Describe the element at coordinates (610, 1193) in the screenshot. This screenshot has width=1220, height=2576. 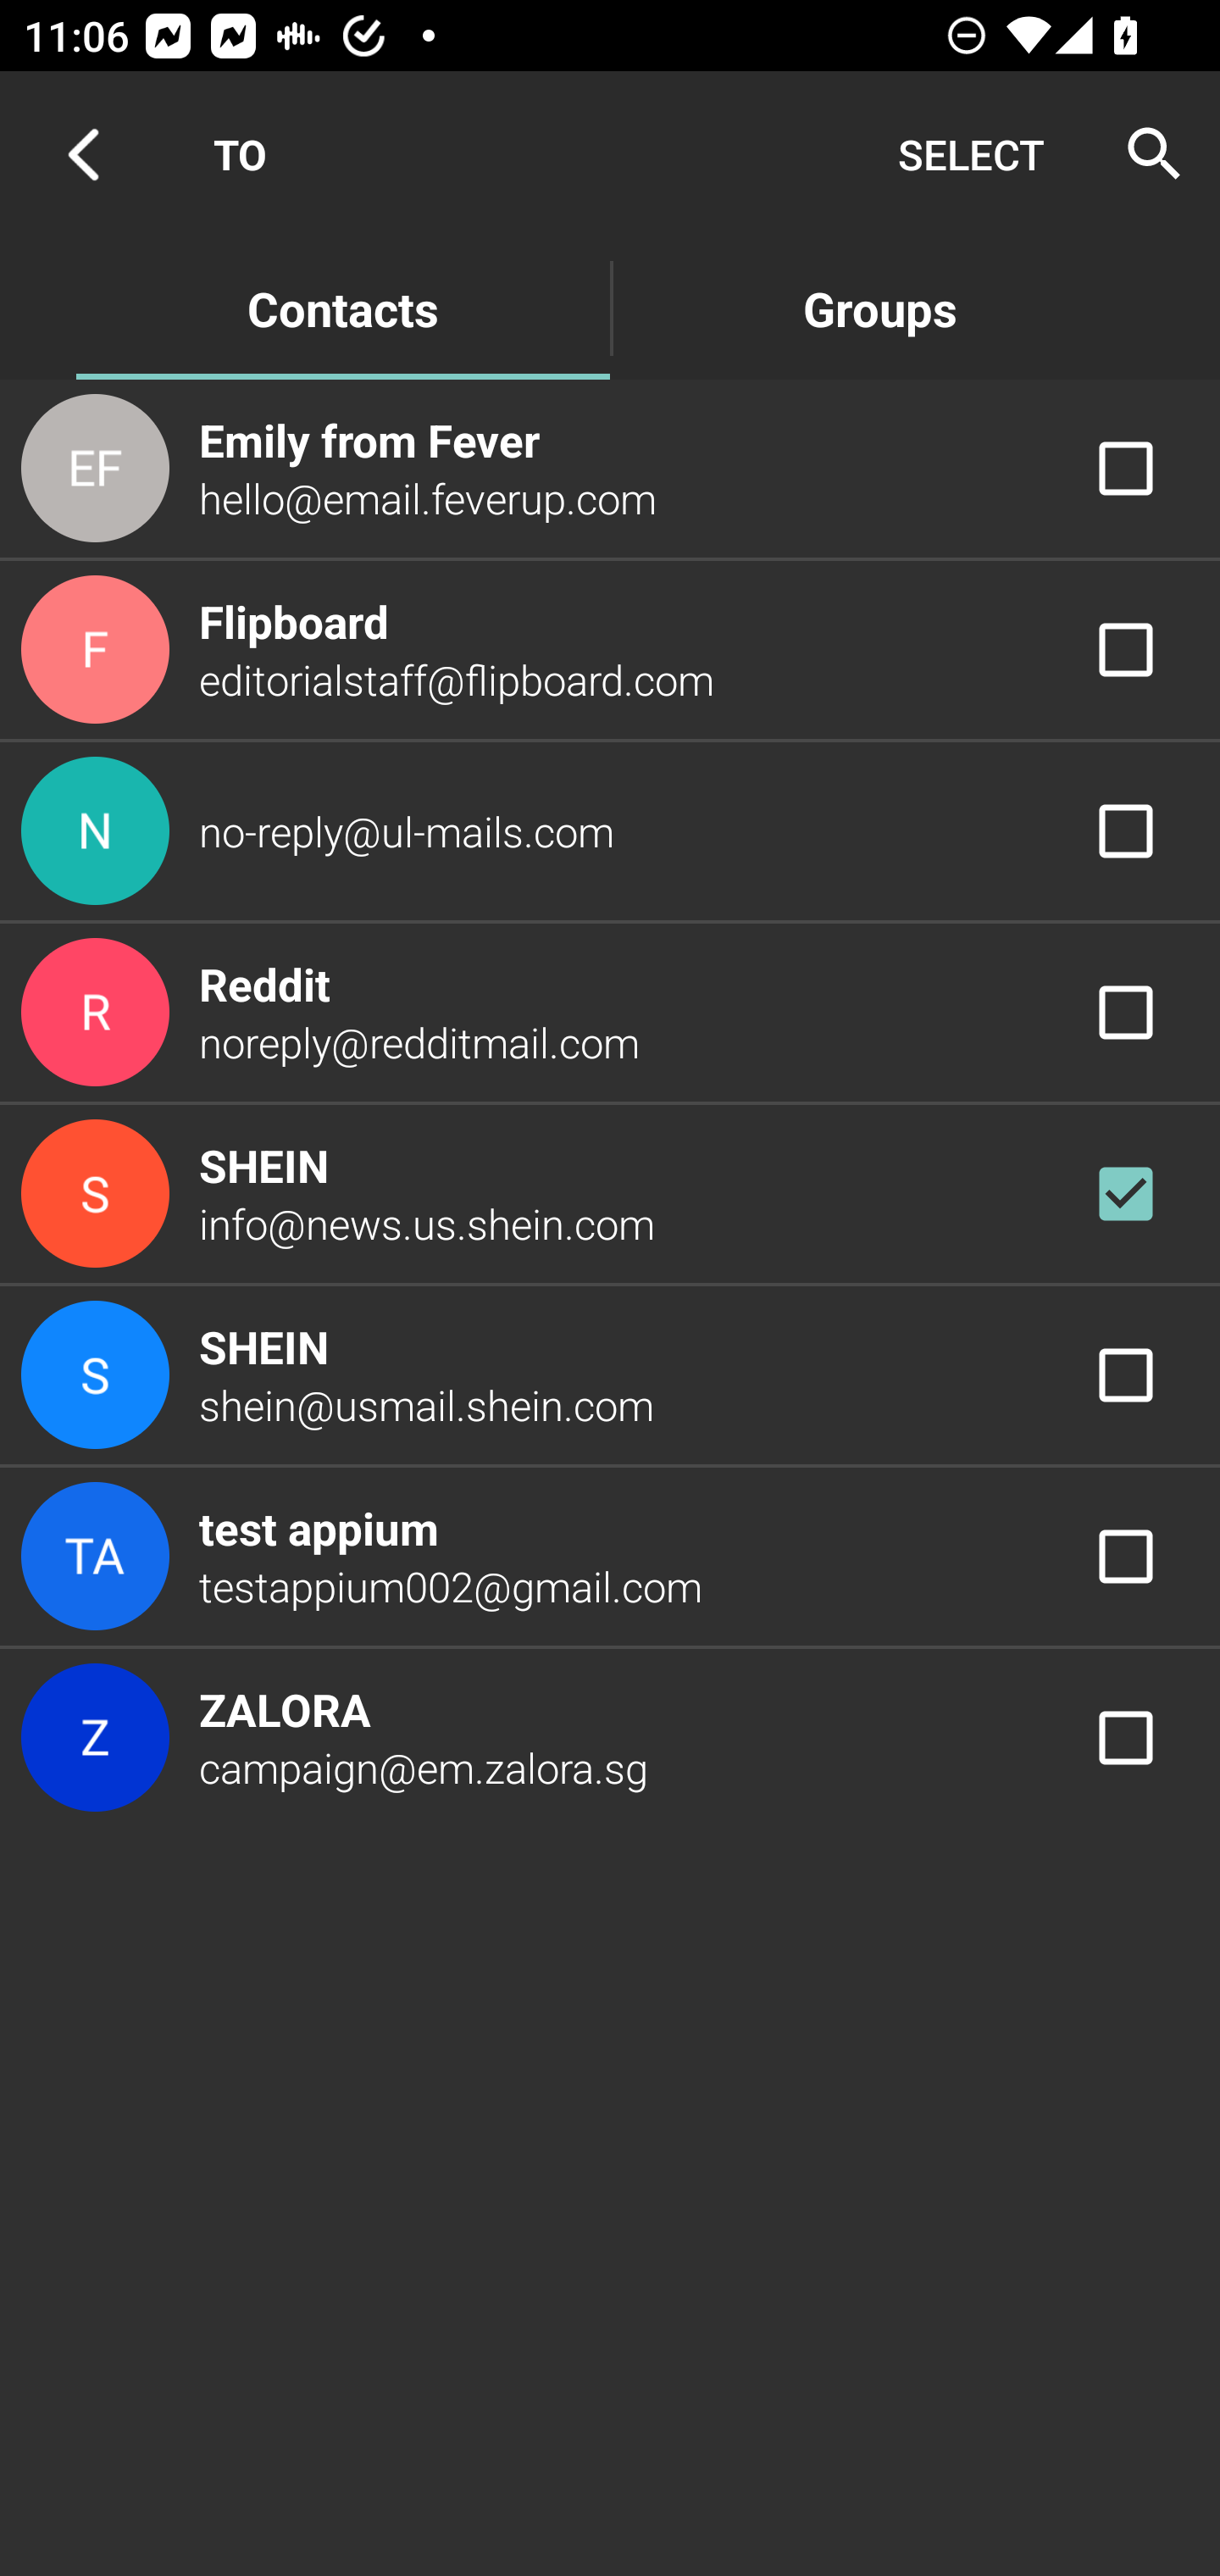
I see `SHEIN info@news.us.shein.com` at that location.